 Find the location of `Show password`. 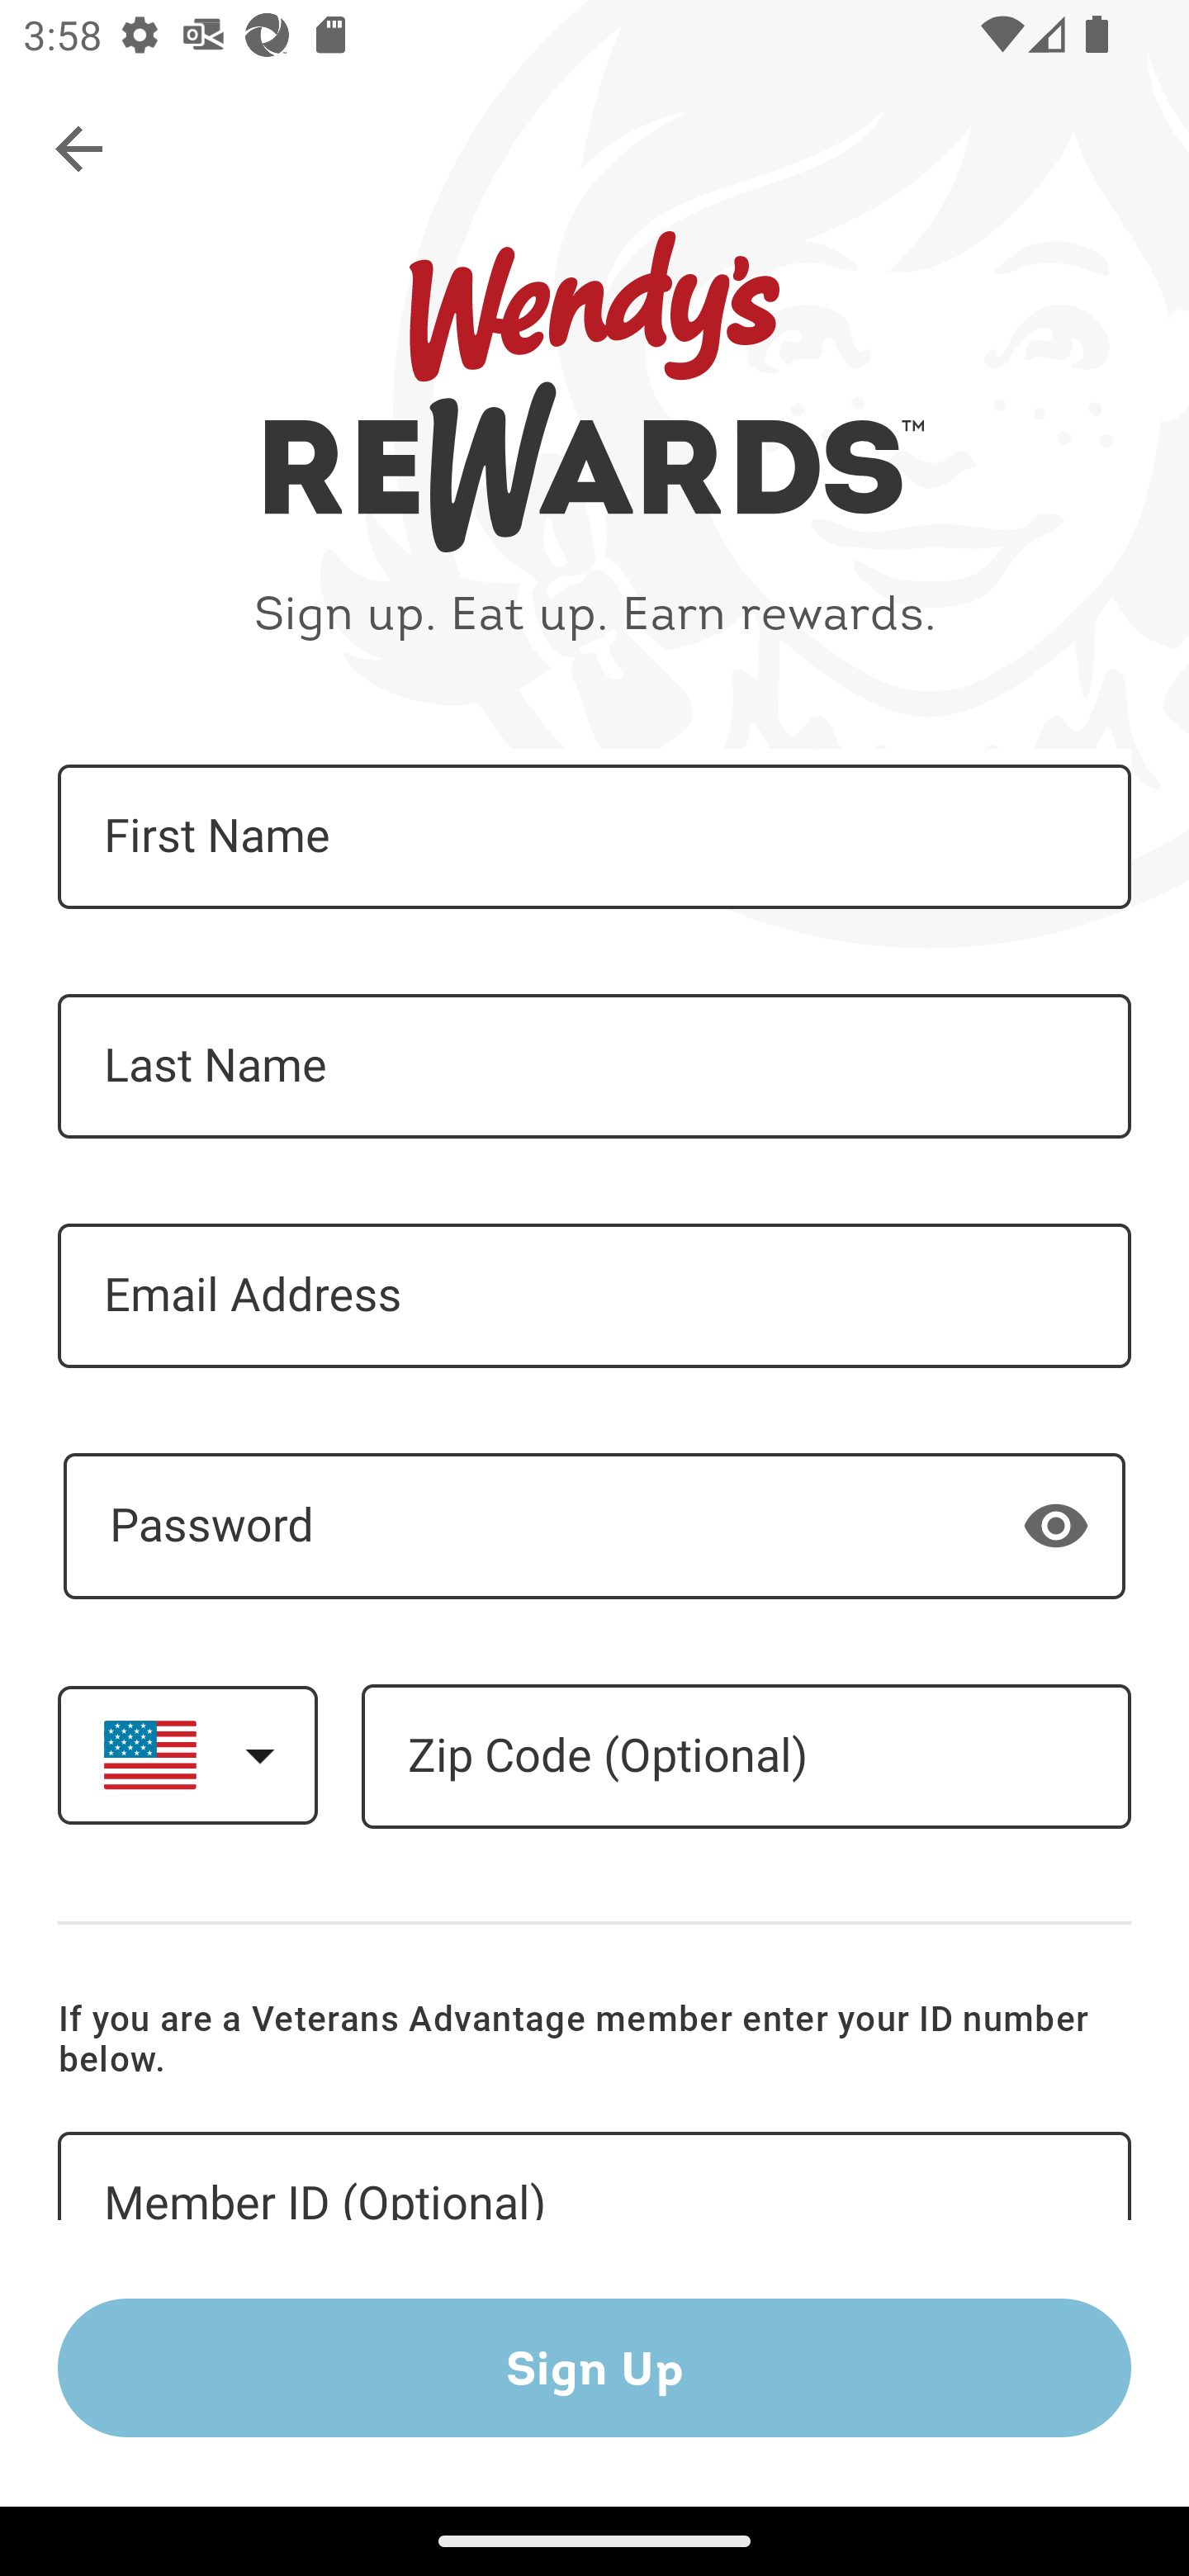

Show password is located at coordinates (1056, 1524).